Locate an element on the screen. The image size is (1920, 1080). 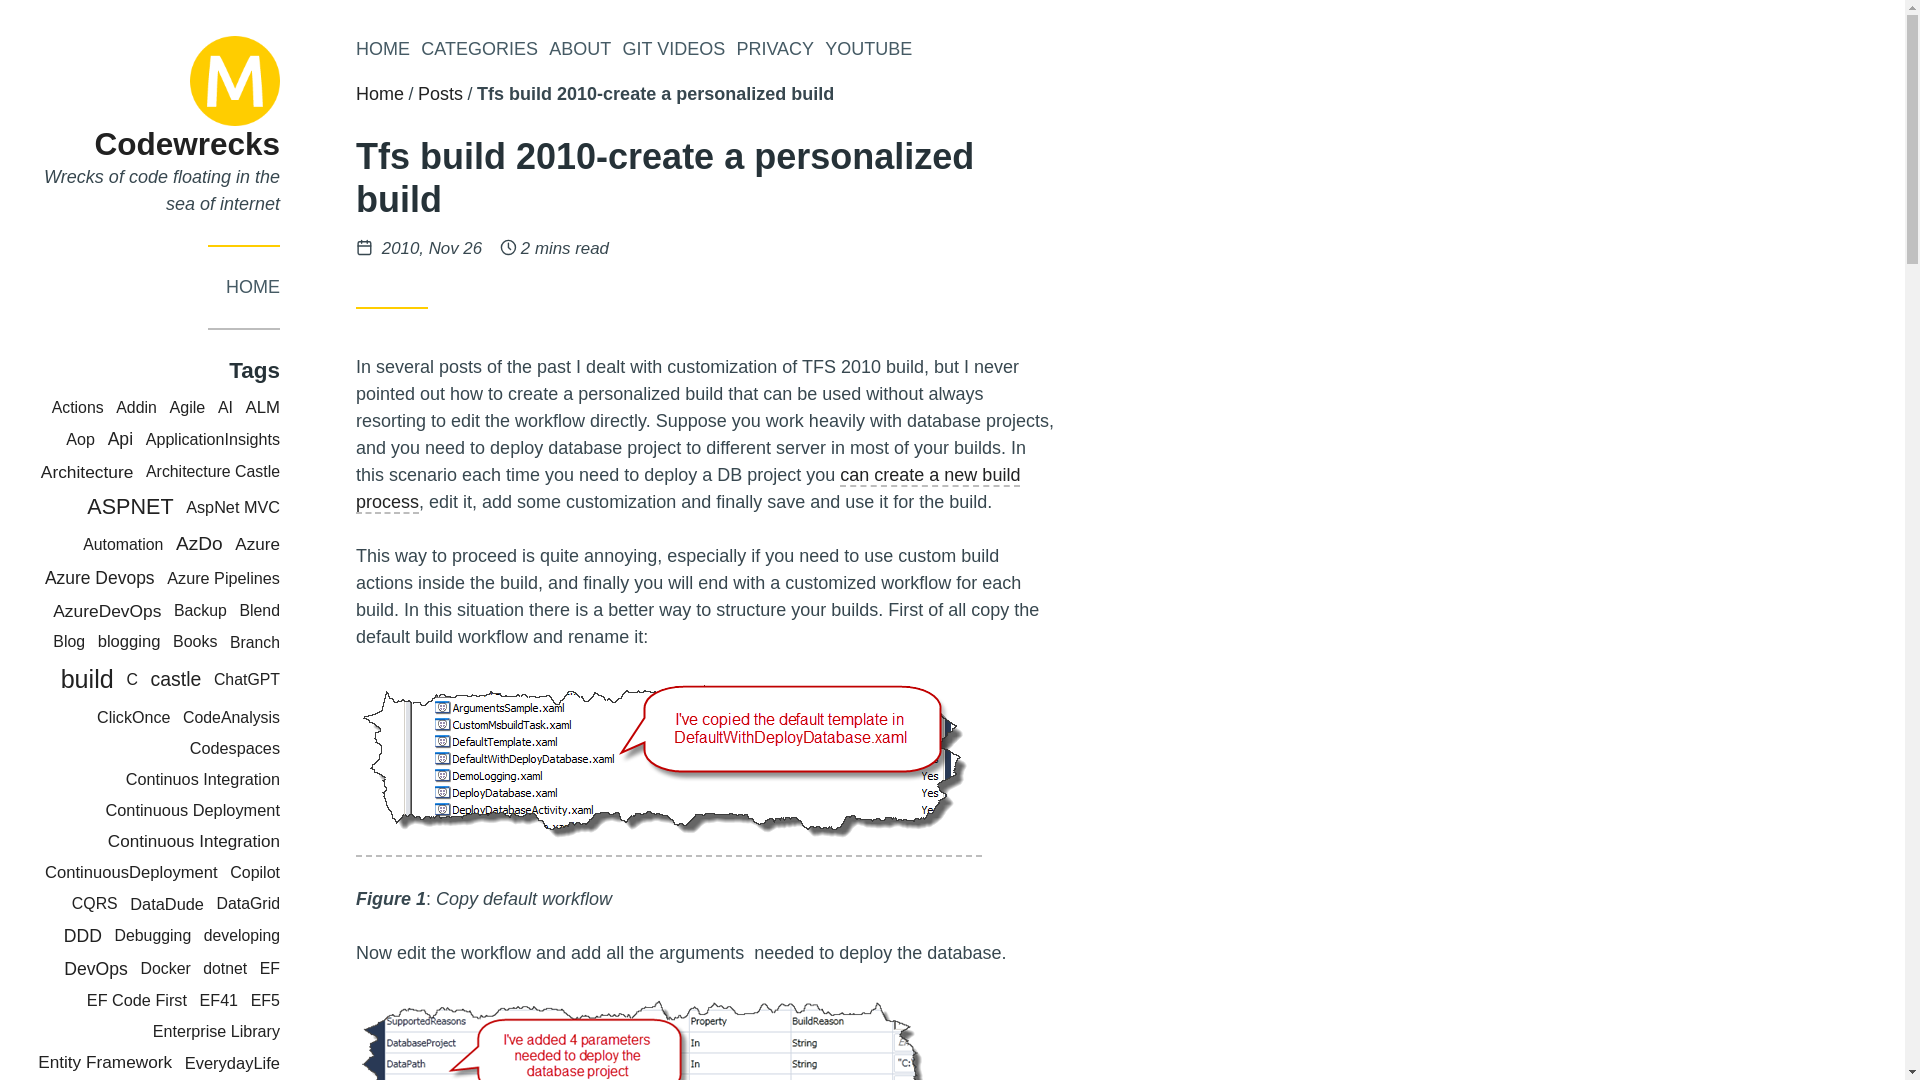
blogging is located at coordinates (129, 641).